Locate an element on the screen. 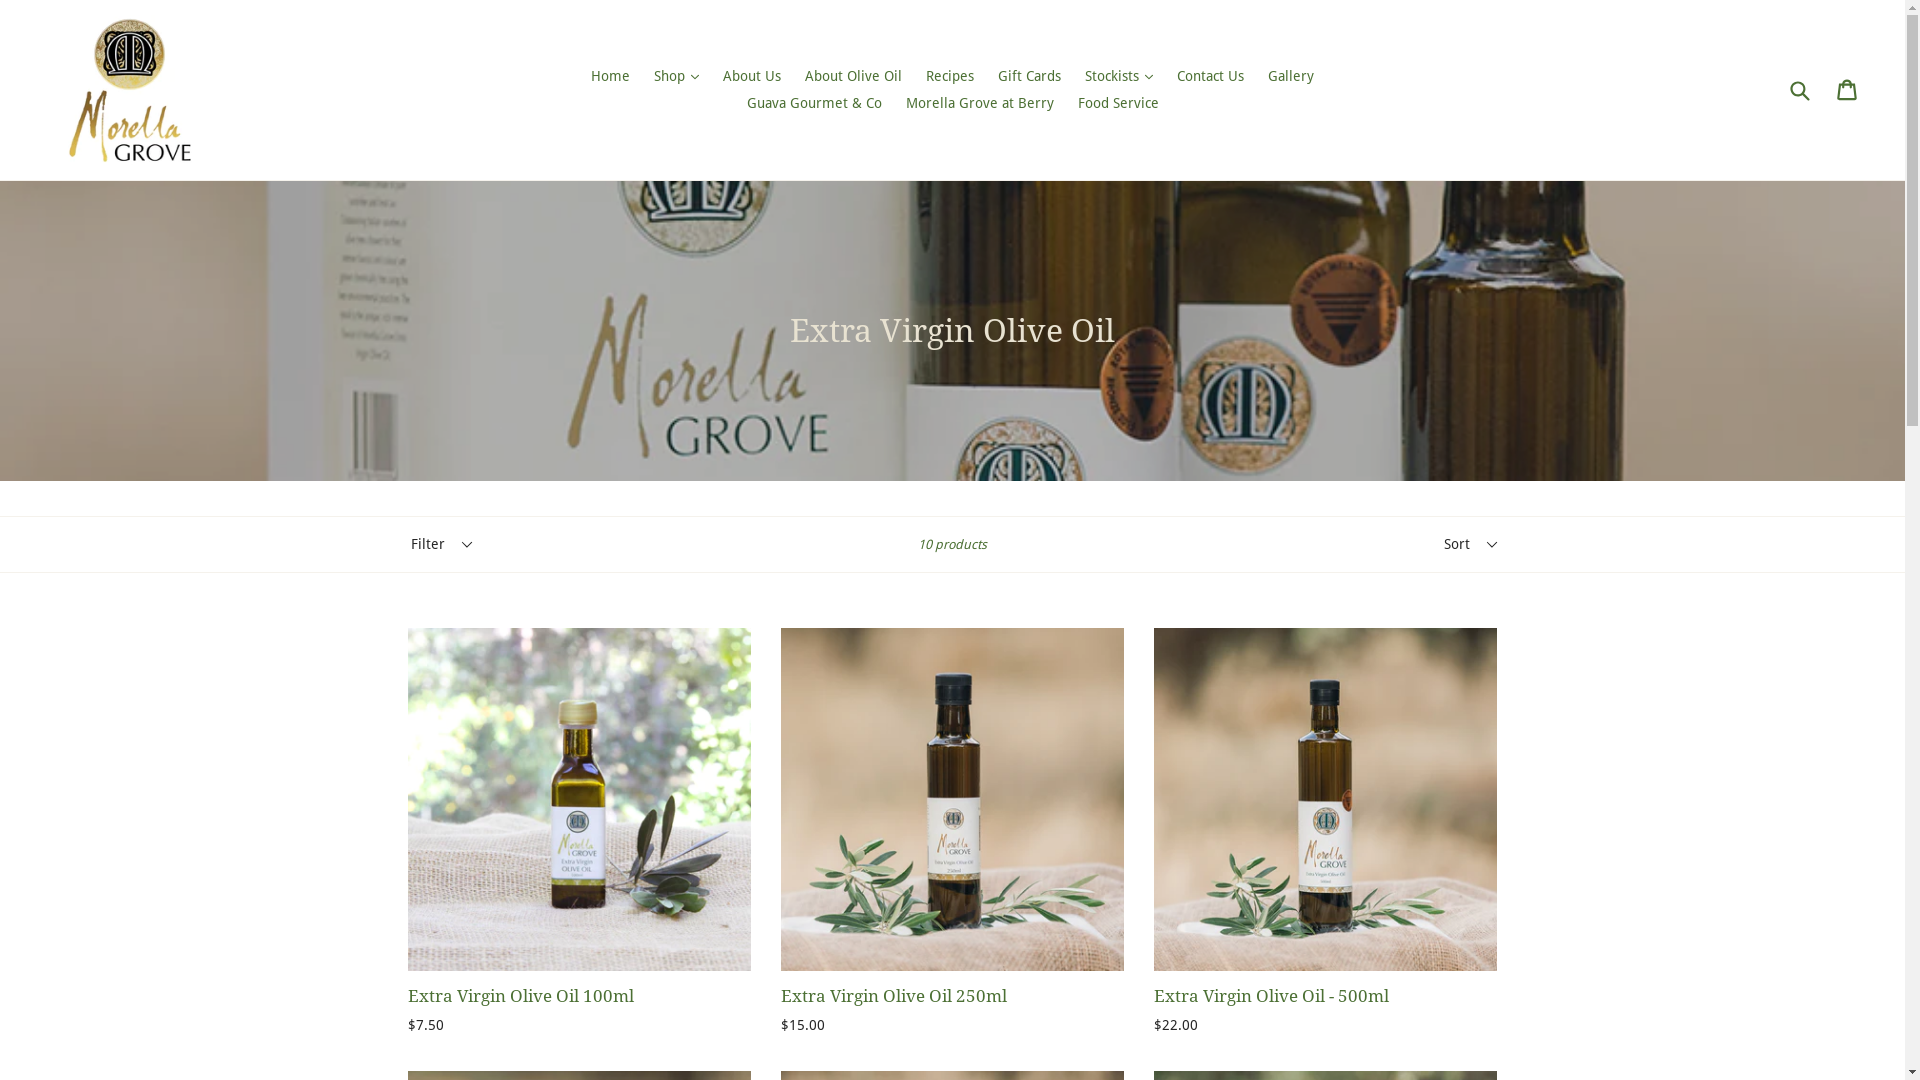  About Olive Oil is located at coordinates (854, 76).